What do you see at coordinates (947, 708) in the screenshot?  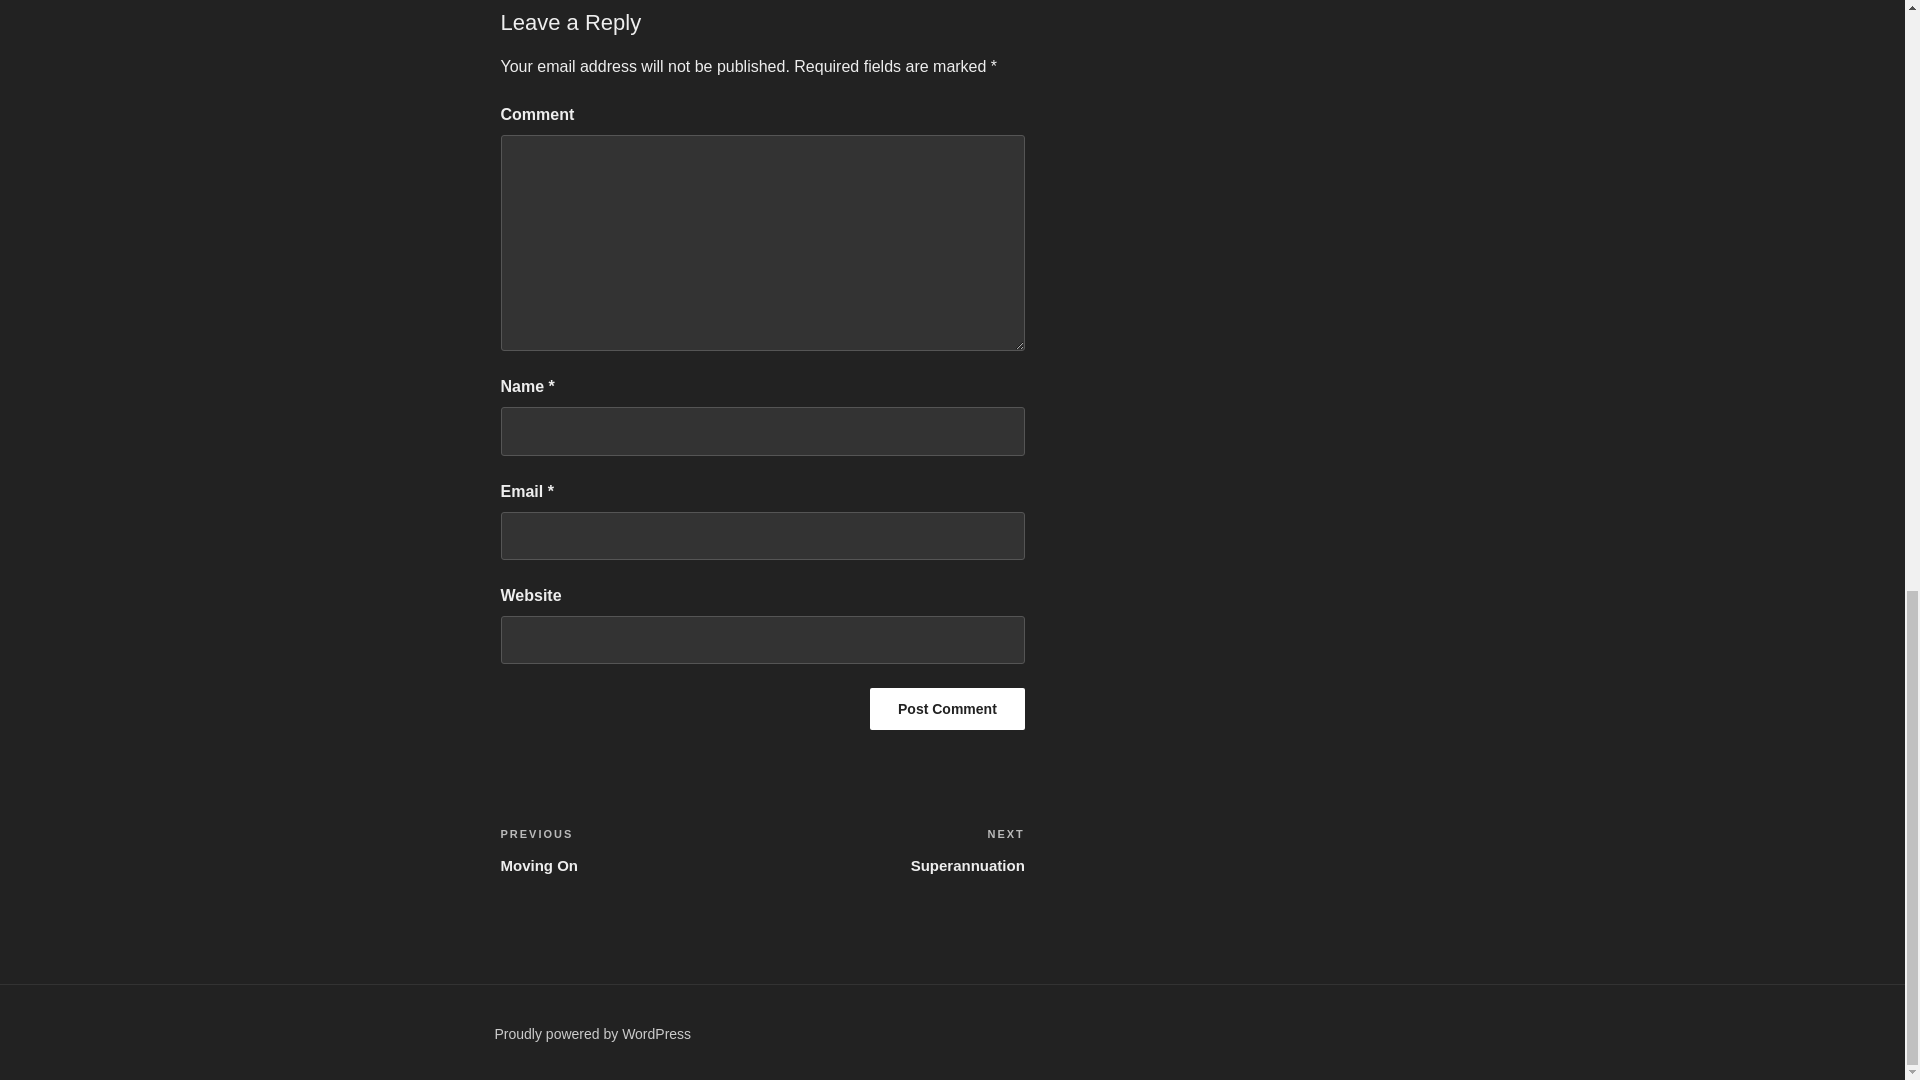 I see `Post Comment` at bounding box center [947, 708].